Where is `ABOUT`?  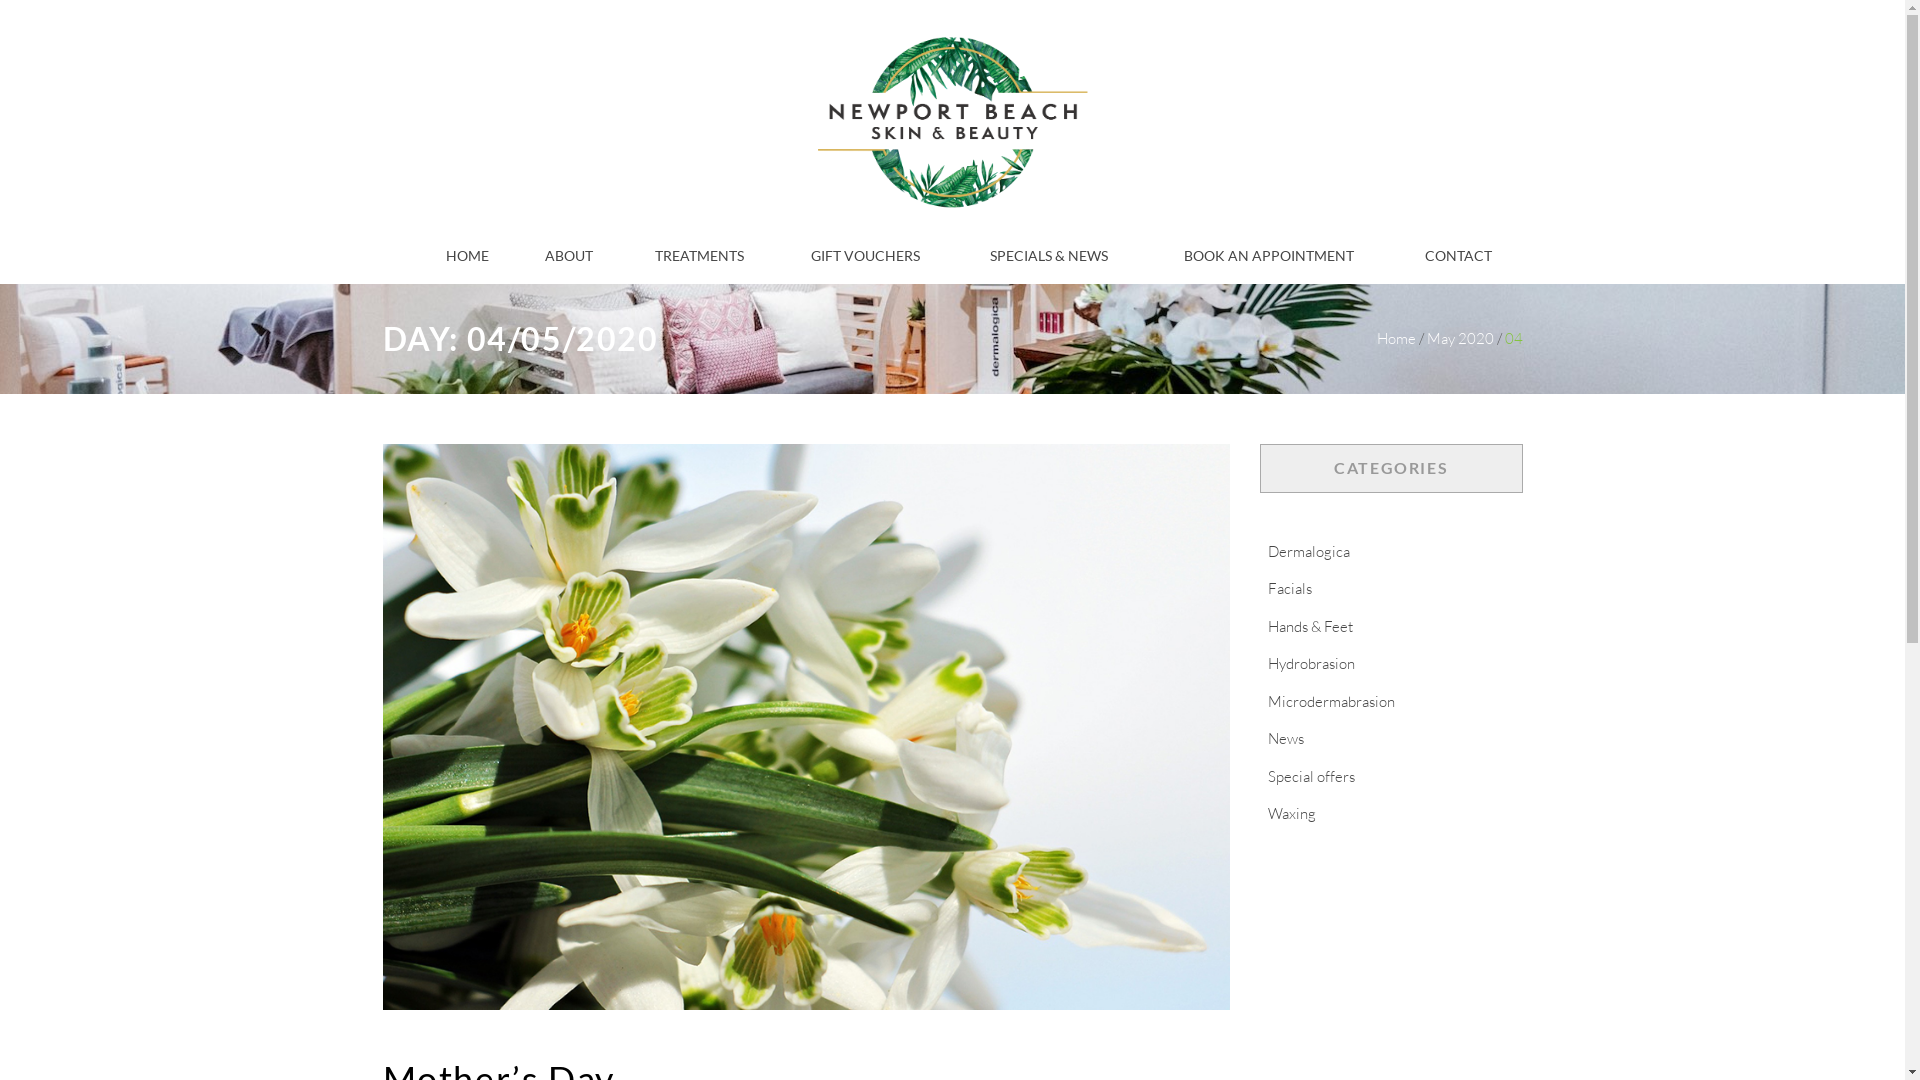 ABOUT is located at coordinates (569, 256).